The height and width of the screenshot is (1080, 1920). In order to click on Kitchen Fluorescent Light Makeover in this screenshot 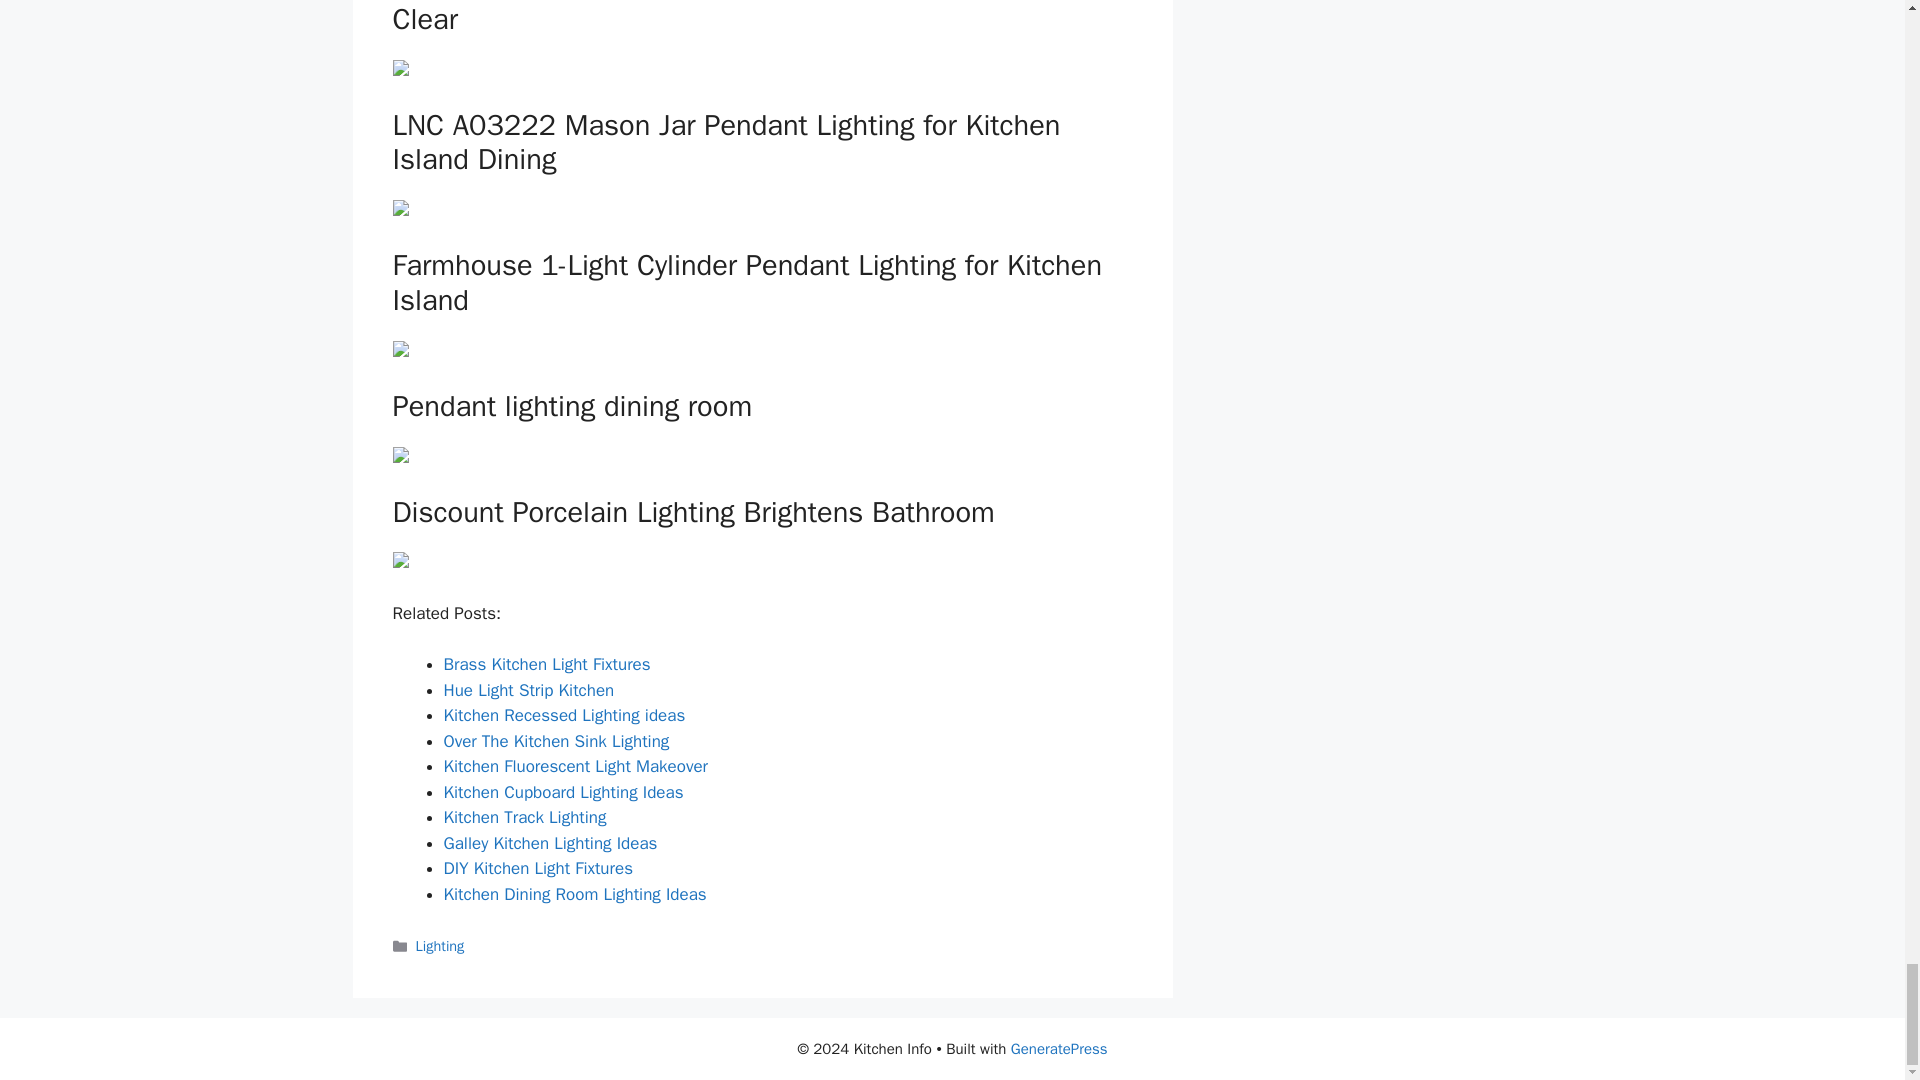, I will do `click(576, 766)`.